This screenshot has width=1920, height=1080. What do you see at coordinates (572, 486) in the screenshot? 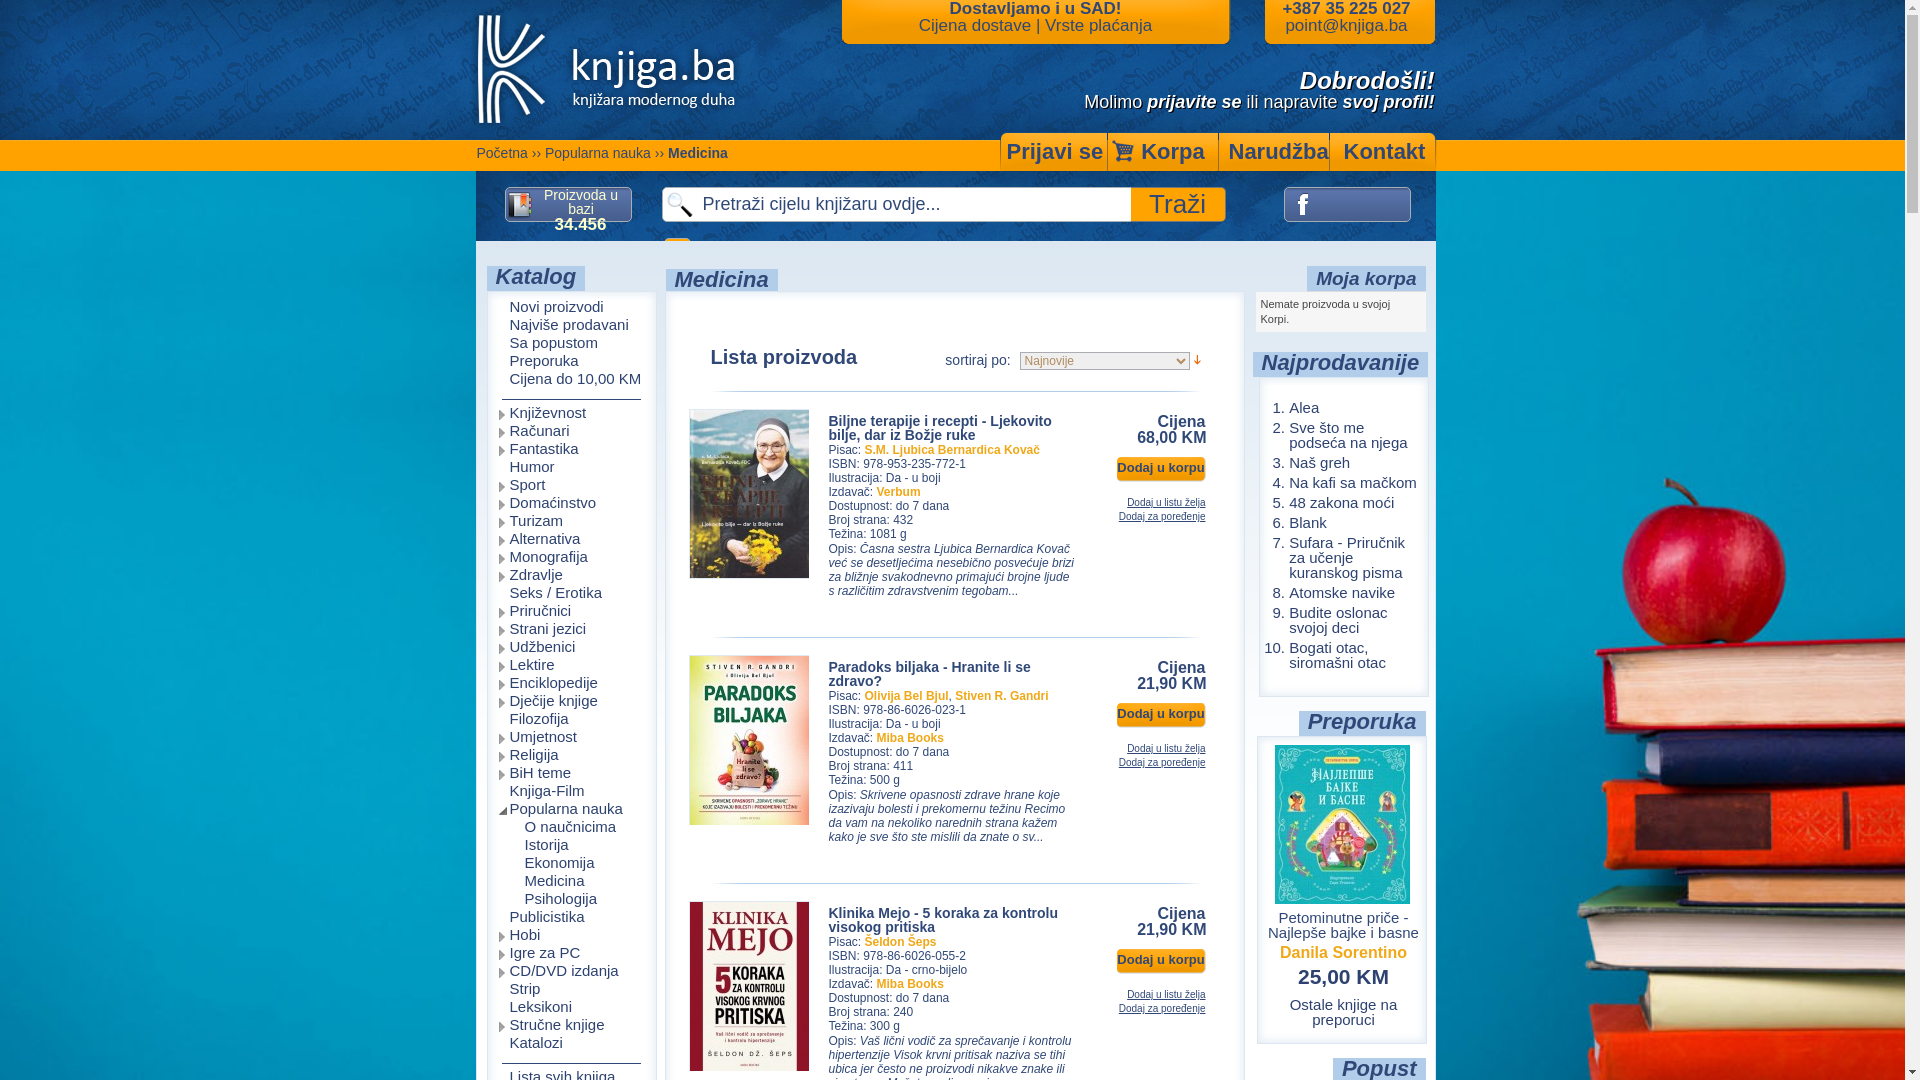
I see `Sport` at bounding box center [572, 486].